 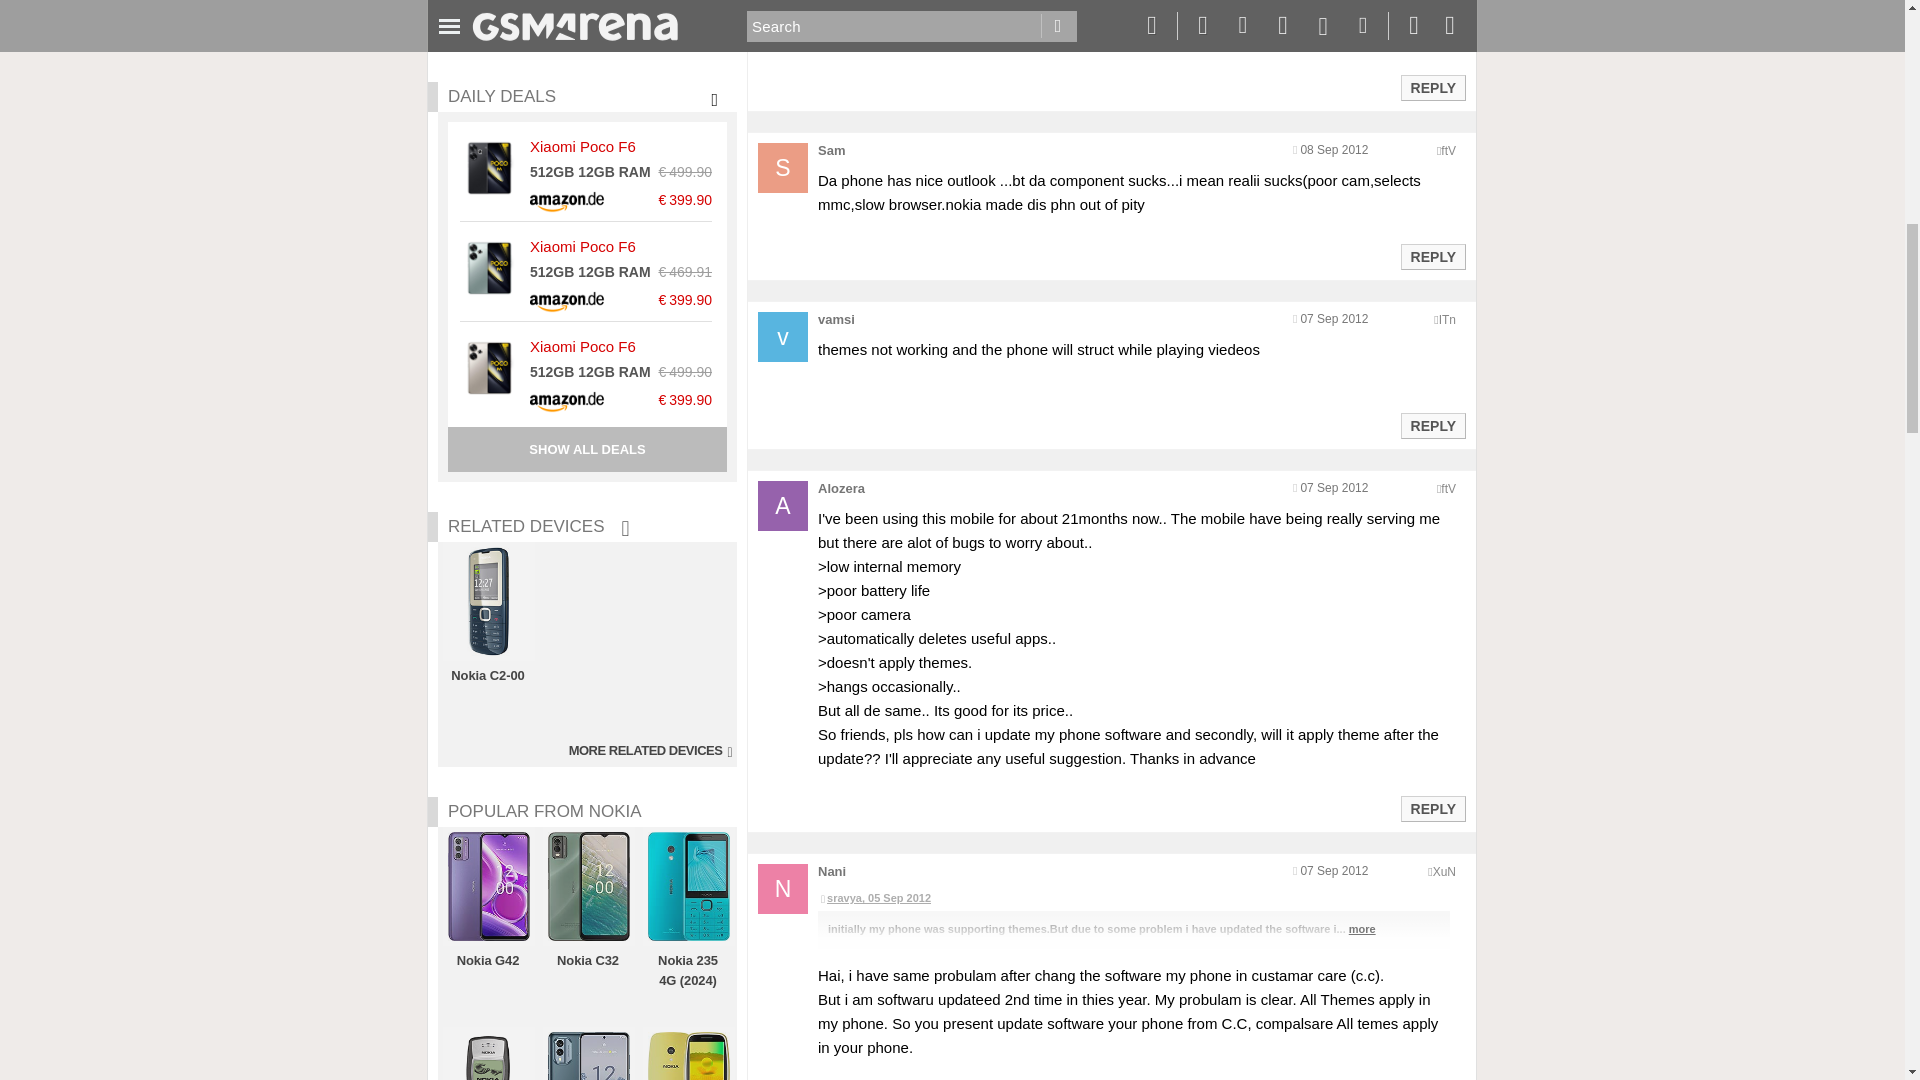 What do you see at coordinates (1432, 256) in the screenshot?
I see `Reply to this post` at bounding box center [1432, 256].